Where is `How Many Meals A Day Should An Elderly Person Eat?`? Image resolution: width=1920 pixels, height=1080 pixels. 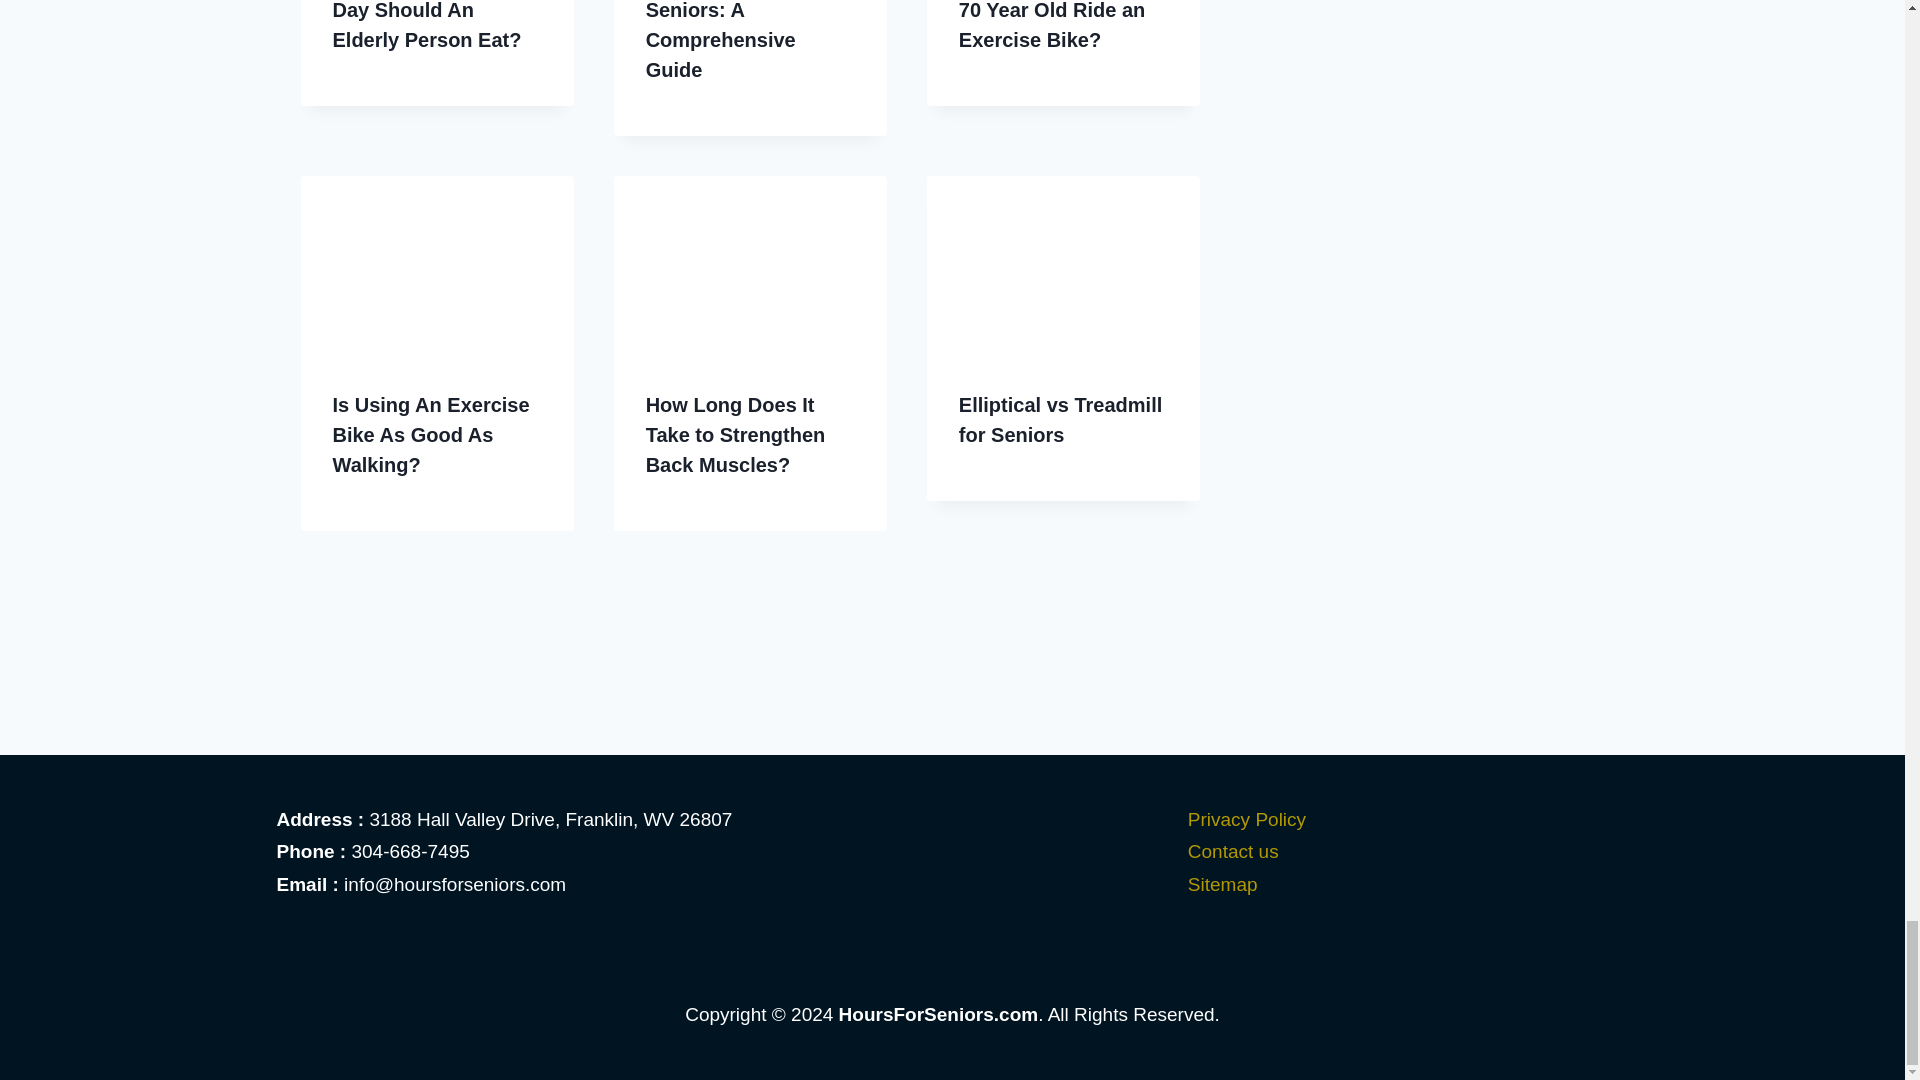
How Many Meals A Day Should An Elderly Person Eat? is located at coordinates (426, 25).